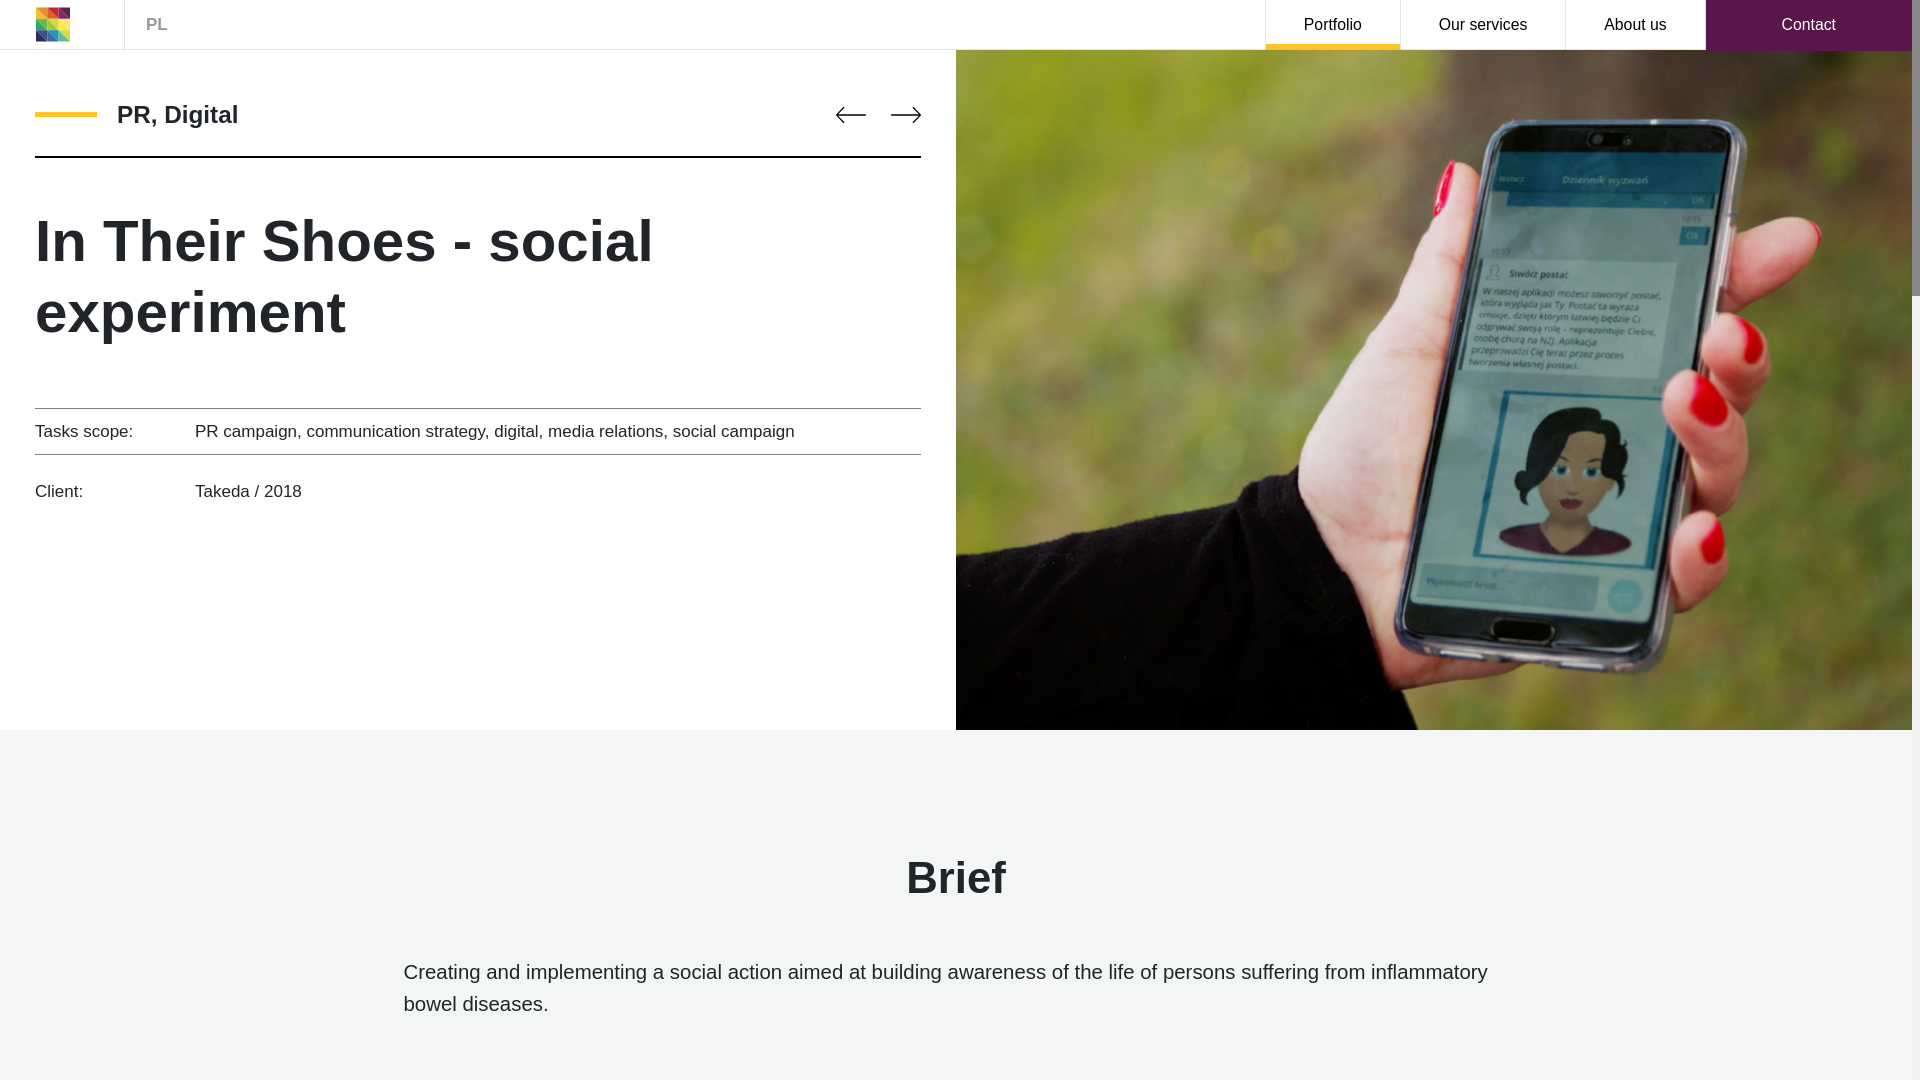 This screenshot has height=1080, width=1920. Describe the element at coordinates (156, 25) in the screenshot. I see `PL` at that location.